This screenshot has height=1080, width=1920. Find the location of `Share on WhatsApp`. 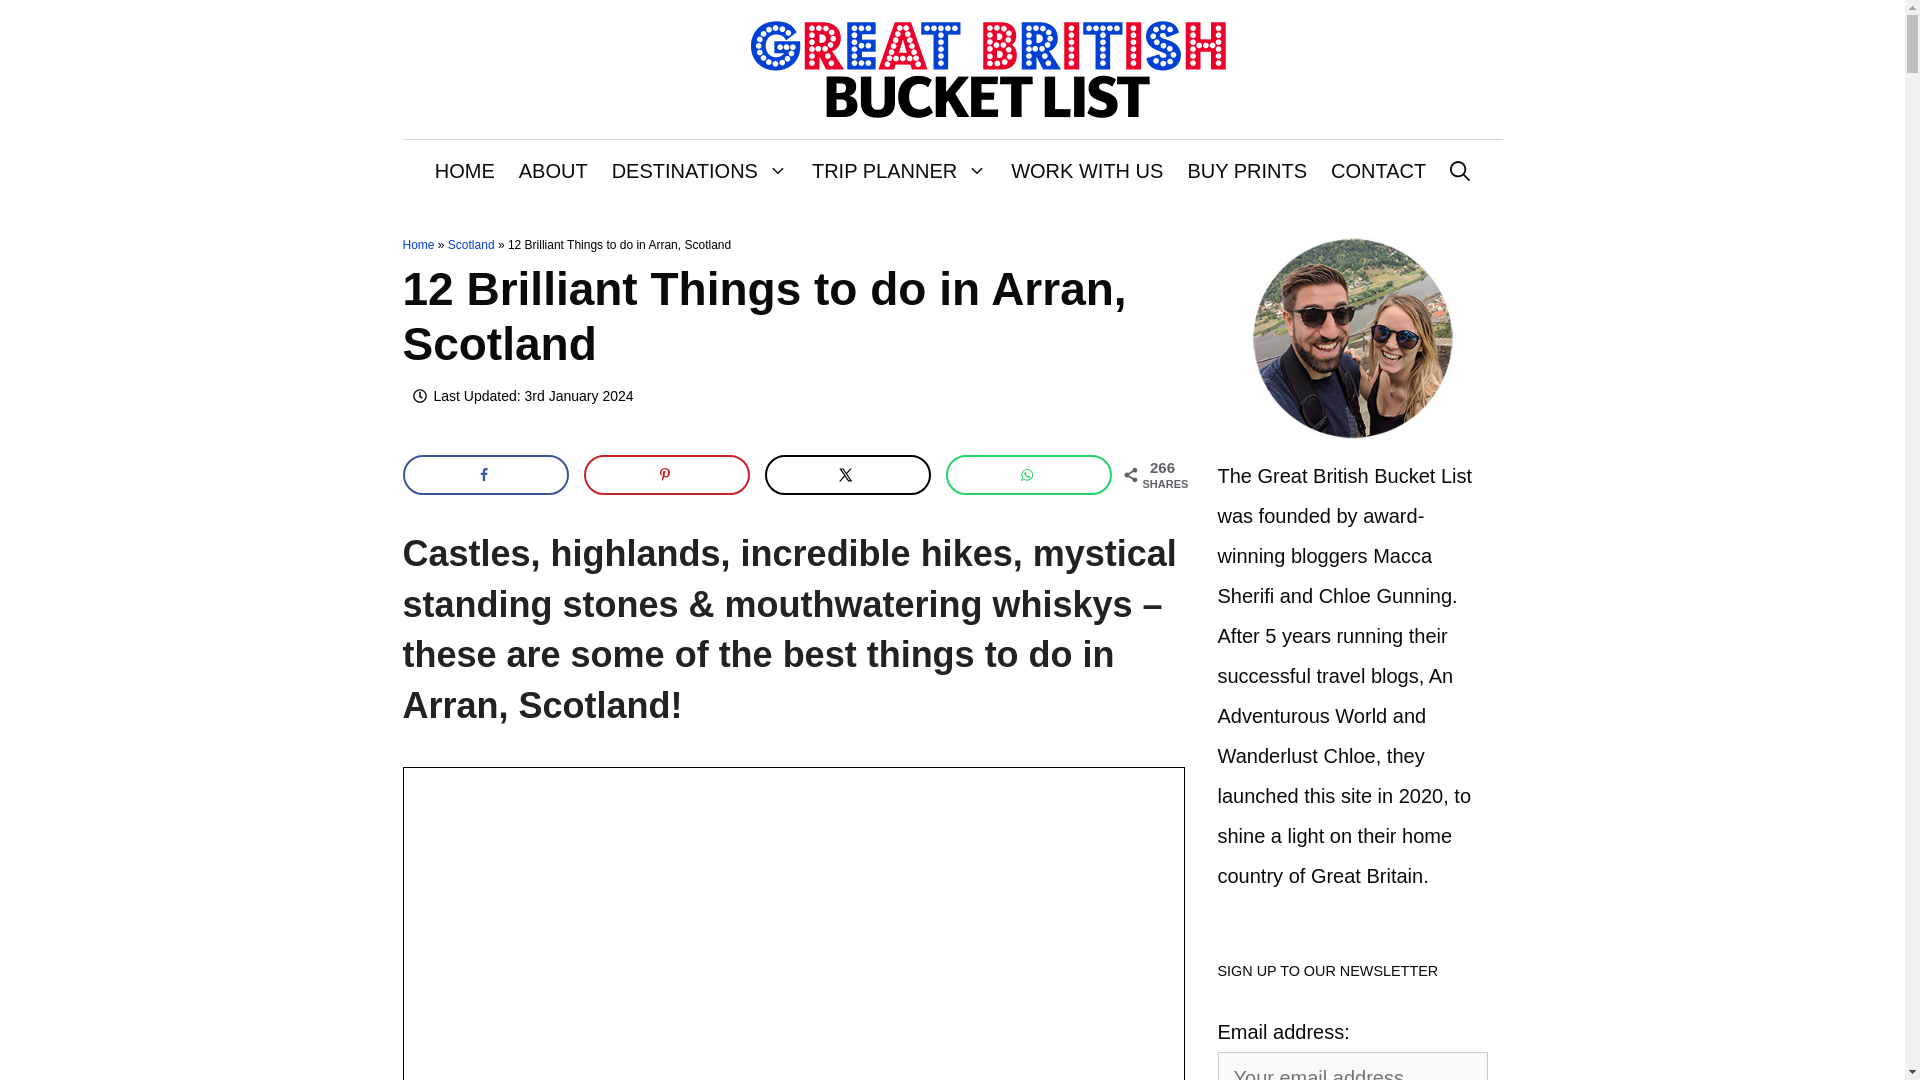

Share on WhatsApp is located at coordinates (1030, 474).